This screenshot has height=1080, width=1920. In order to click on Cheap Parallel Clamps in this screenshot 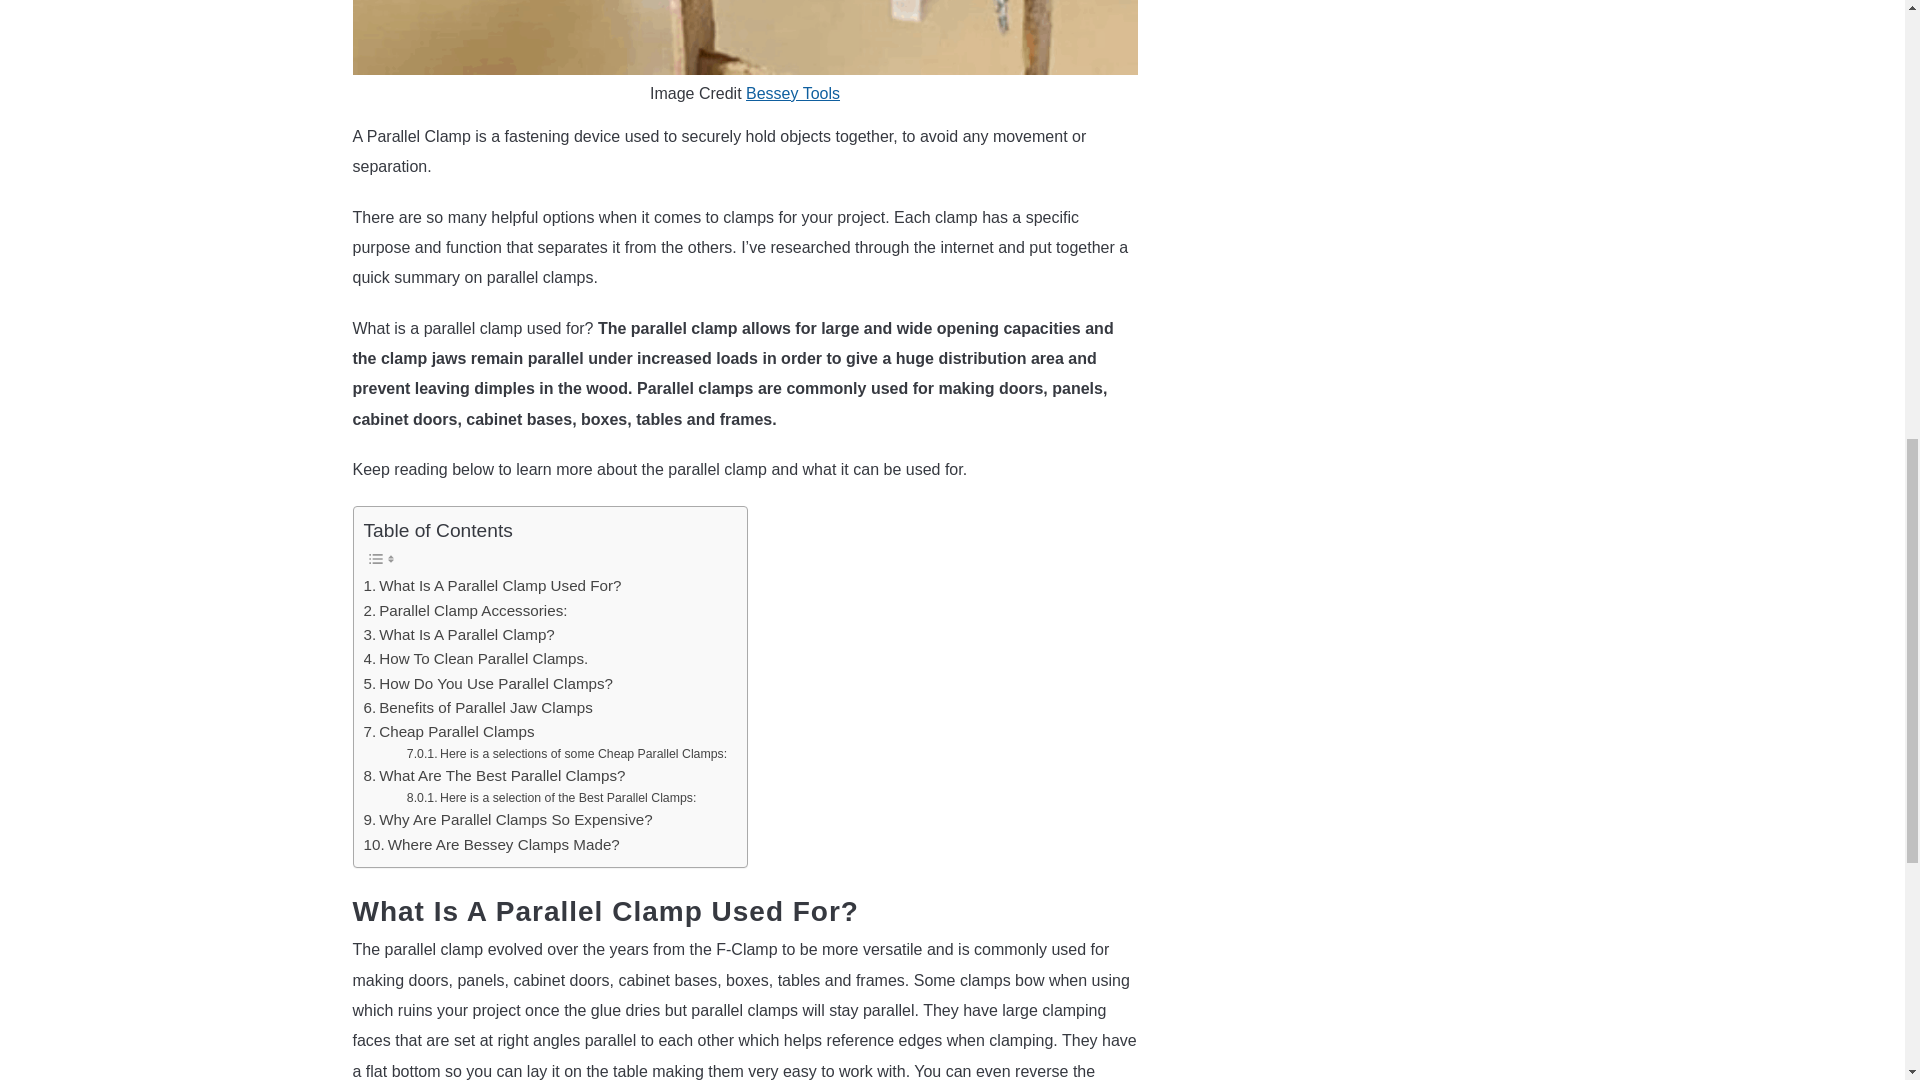, I will do `click(450, 732)`.